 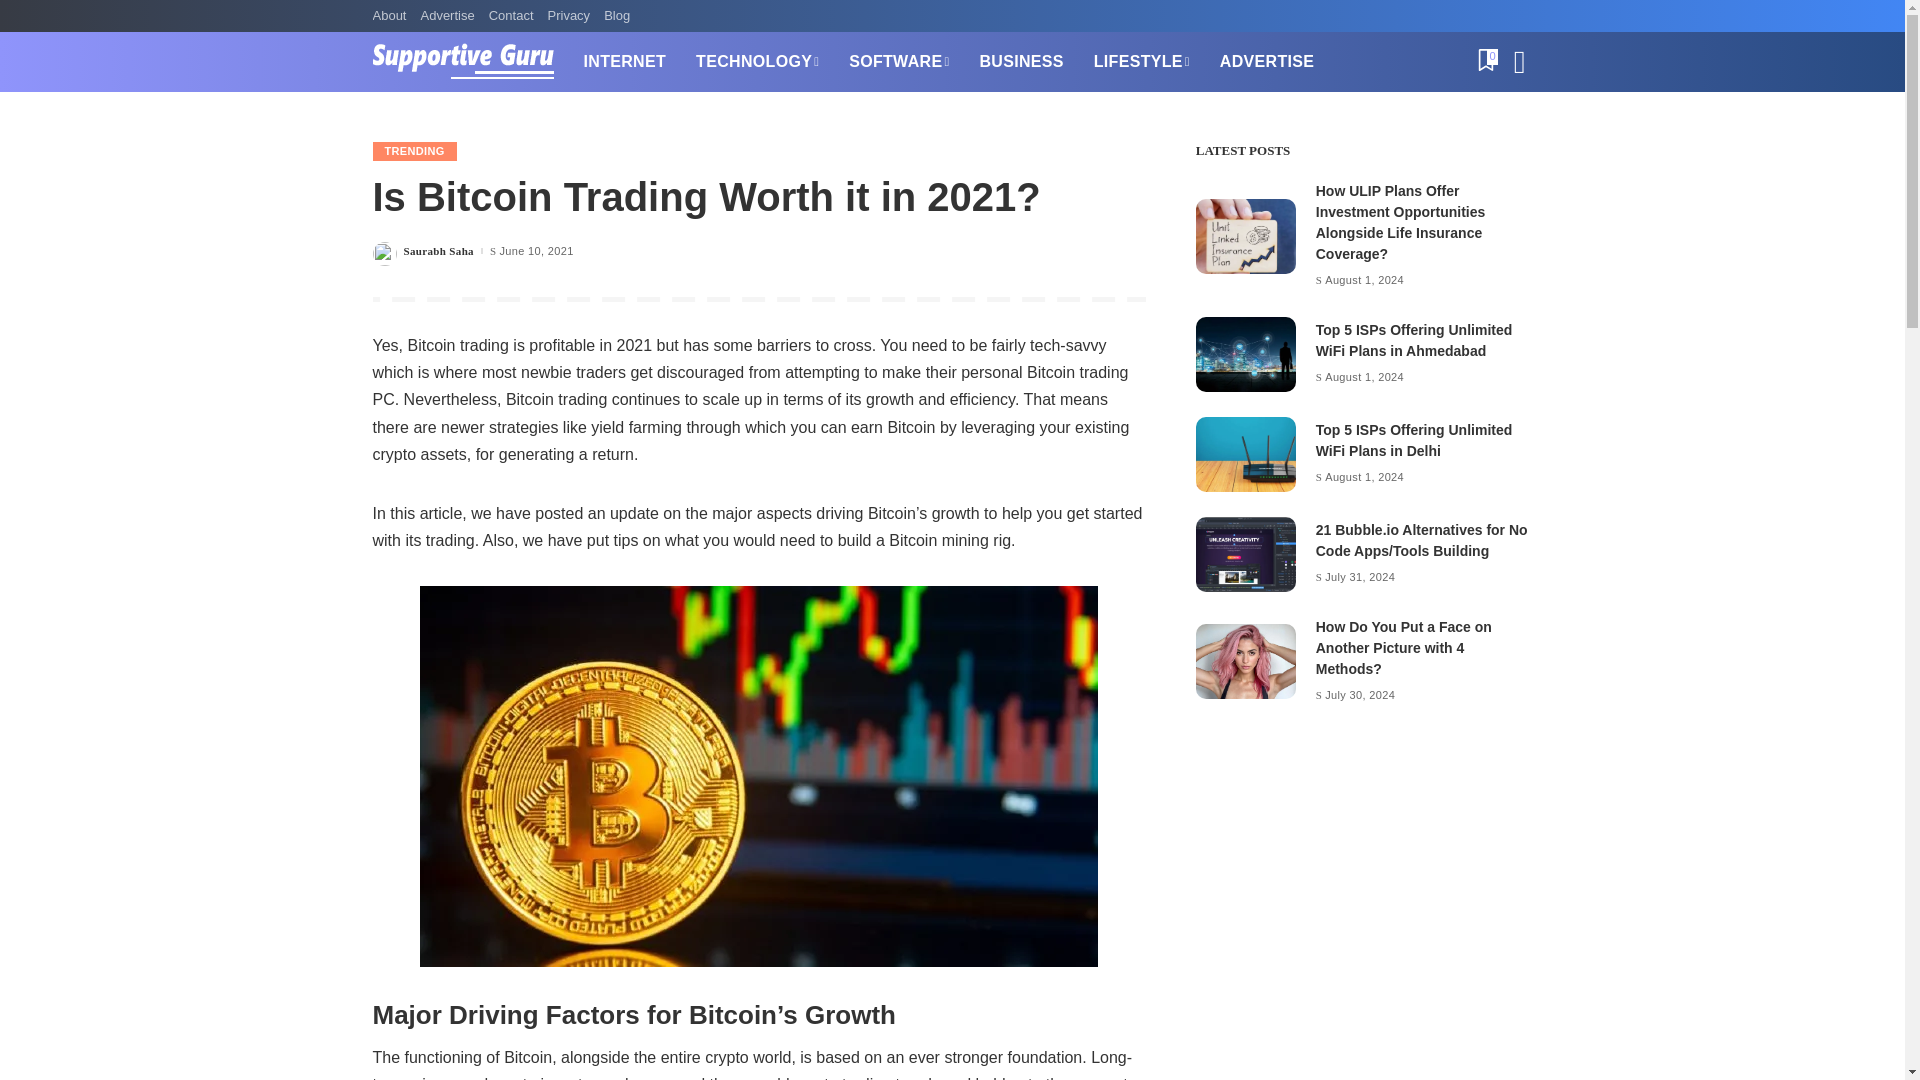 What do you see at coordinates (757, 62) in the screenshot?
I see `TECHNOLOGY` at bounding box center [757, 62].